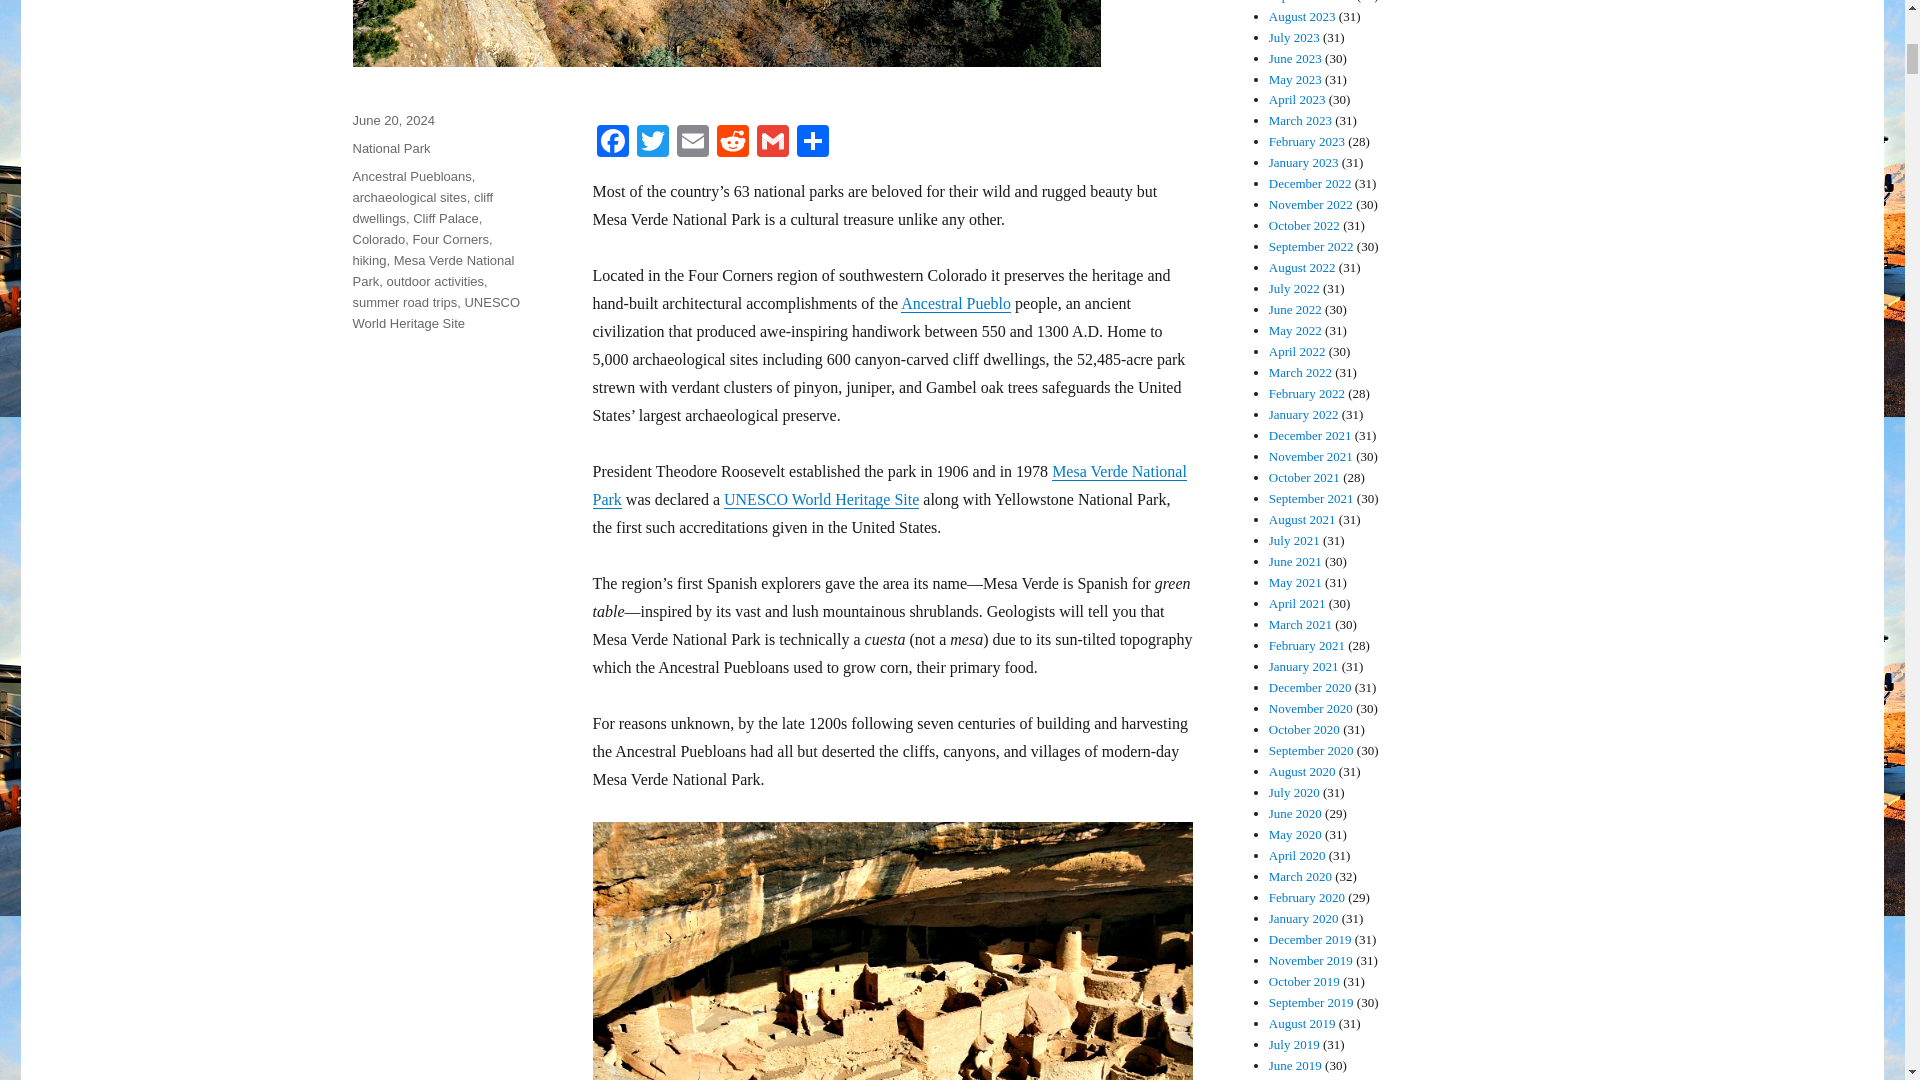 Image resolution: width=1920 pixels, height=1080 pixels. What do you see at coordinates (692, 144) in the screenshot?
I see `Email` at bounding box center [692, 144].